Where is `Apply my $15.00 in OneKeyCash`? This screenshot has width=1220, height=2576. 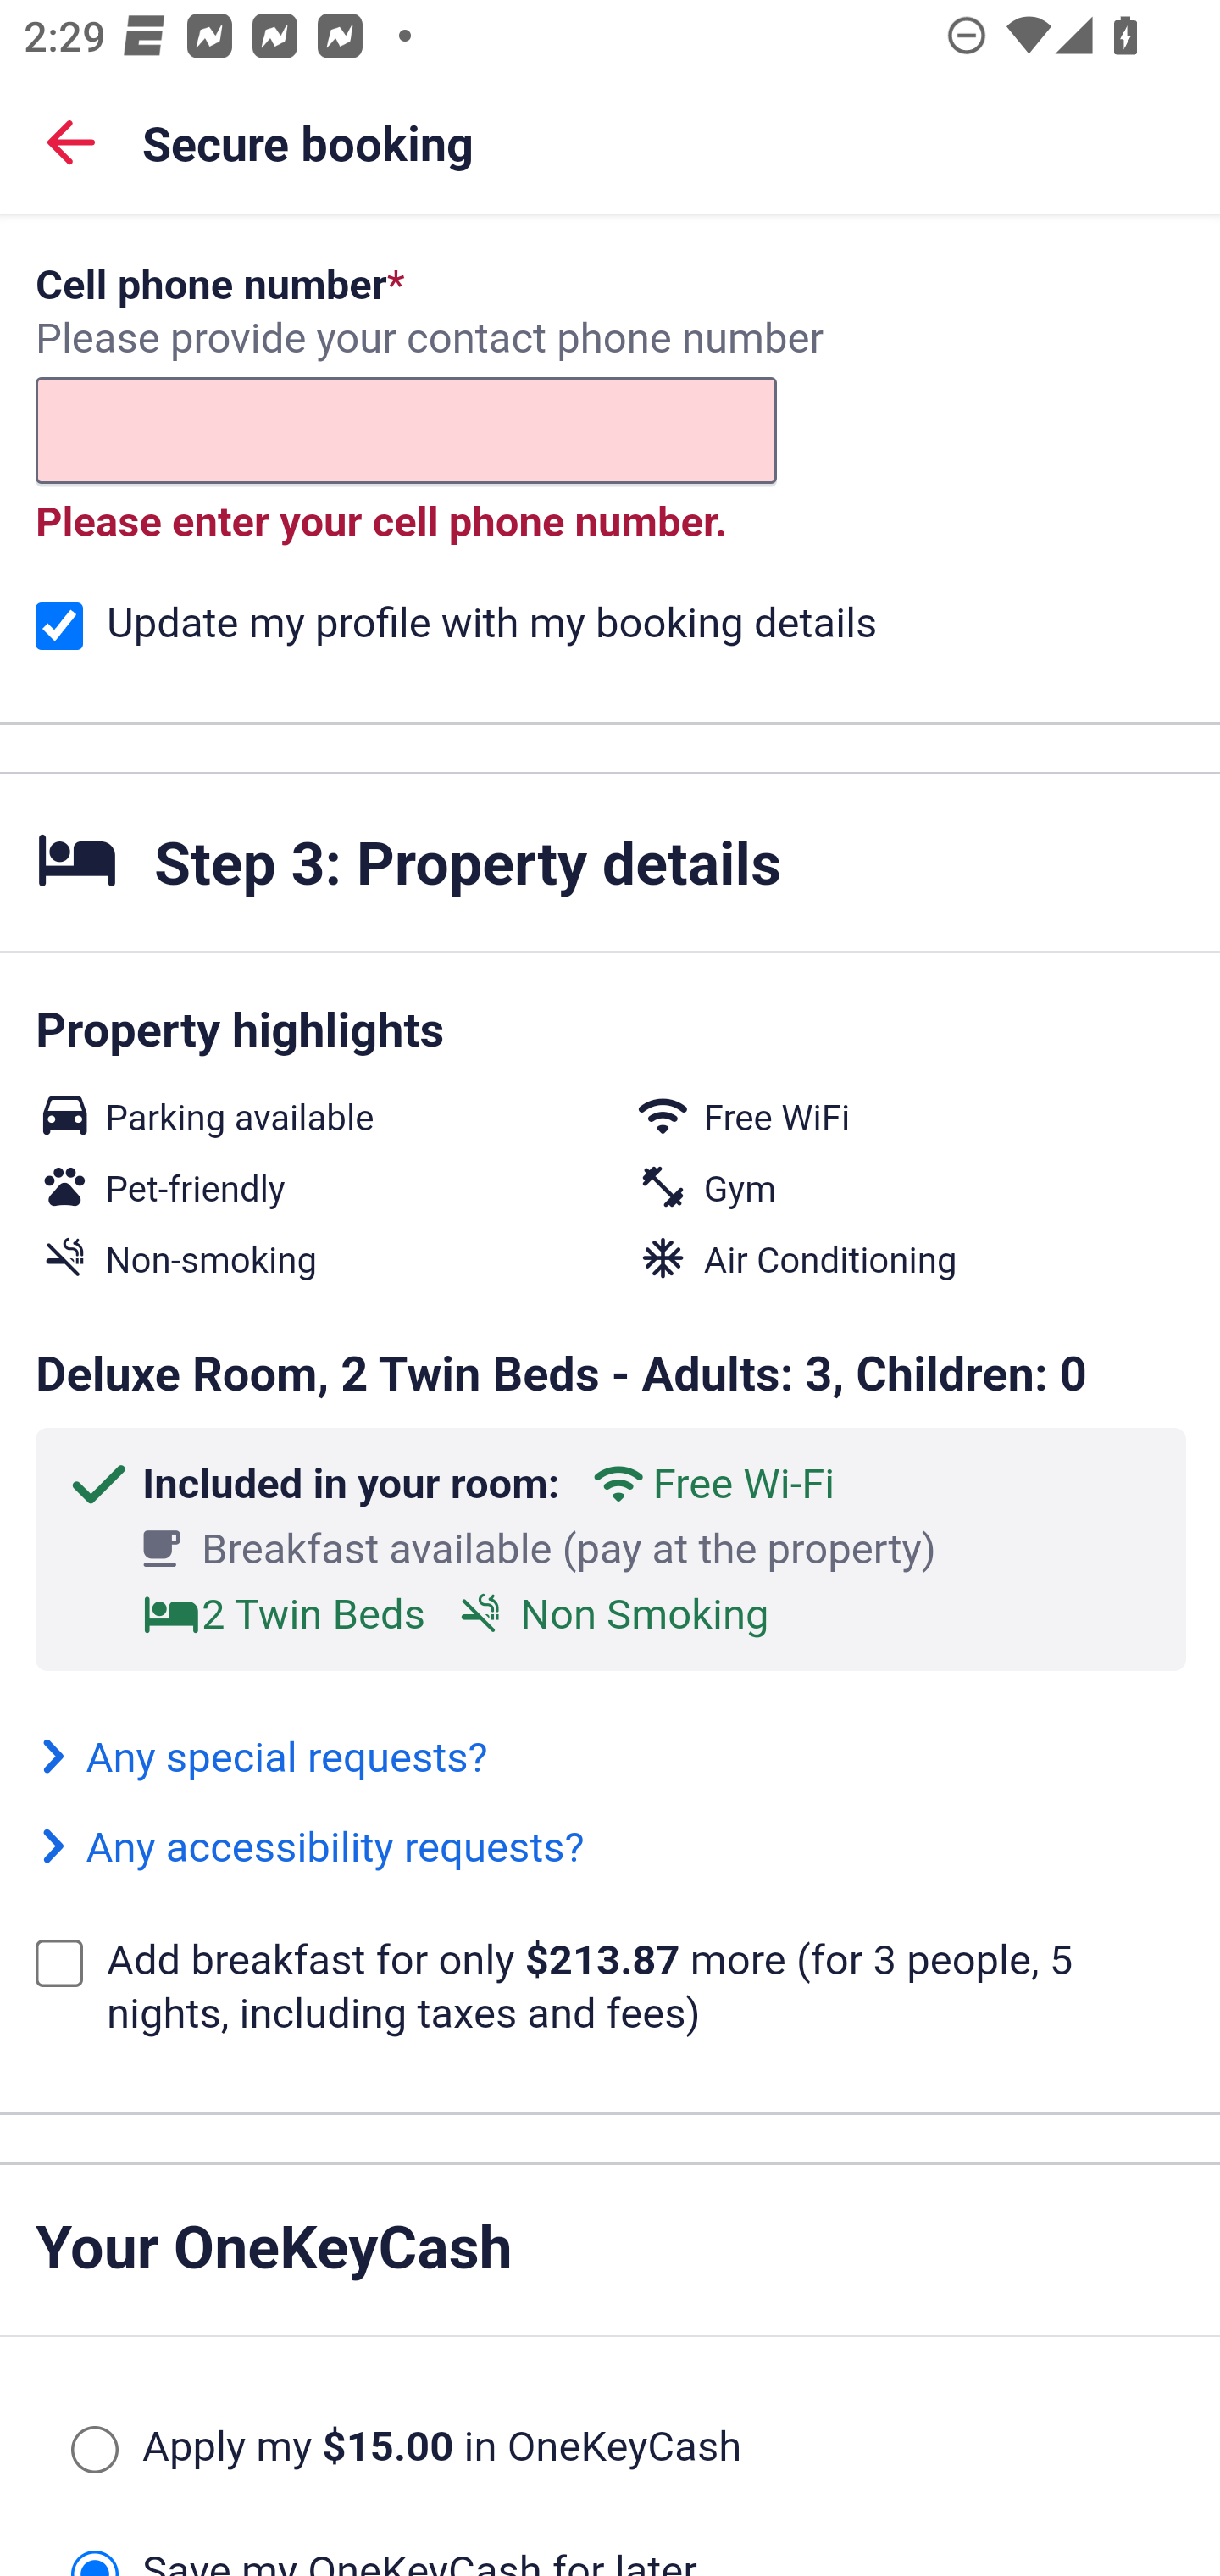
Apply my $15.00 in OneKeyCash is located at coordinates (94, 2451).